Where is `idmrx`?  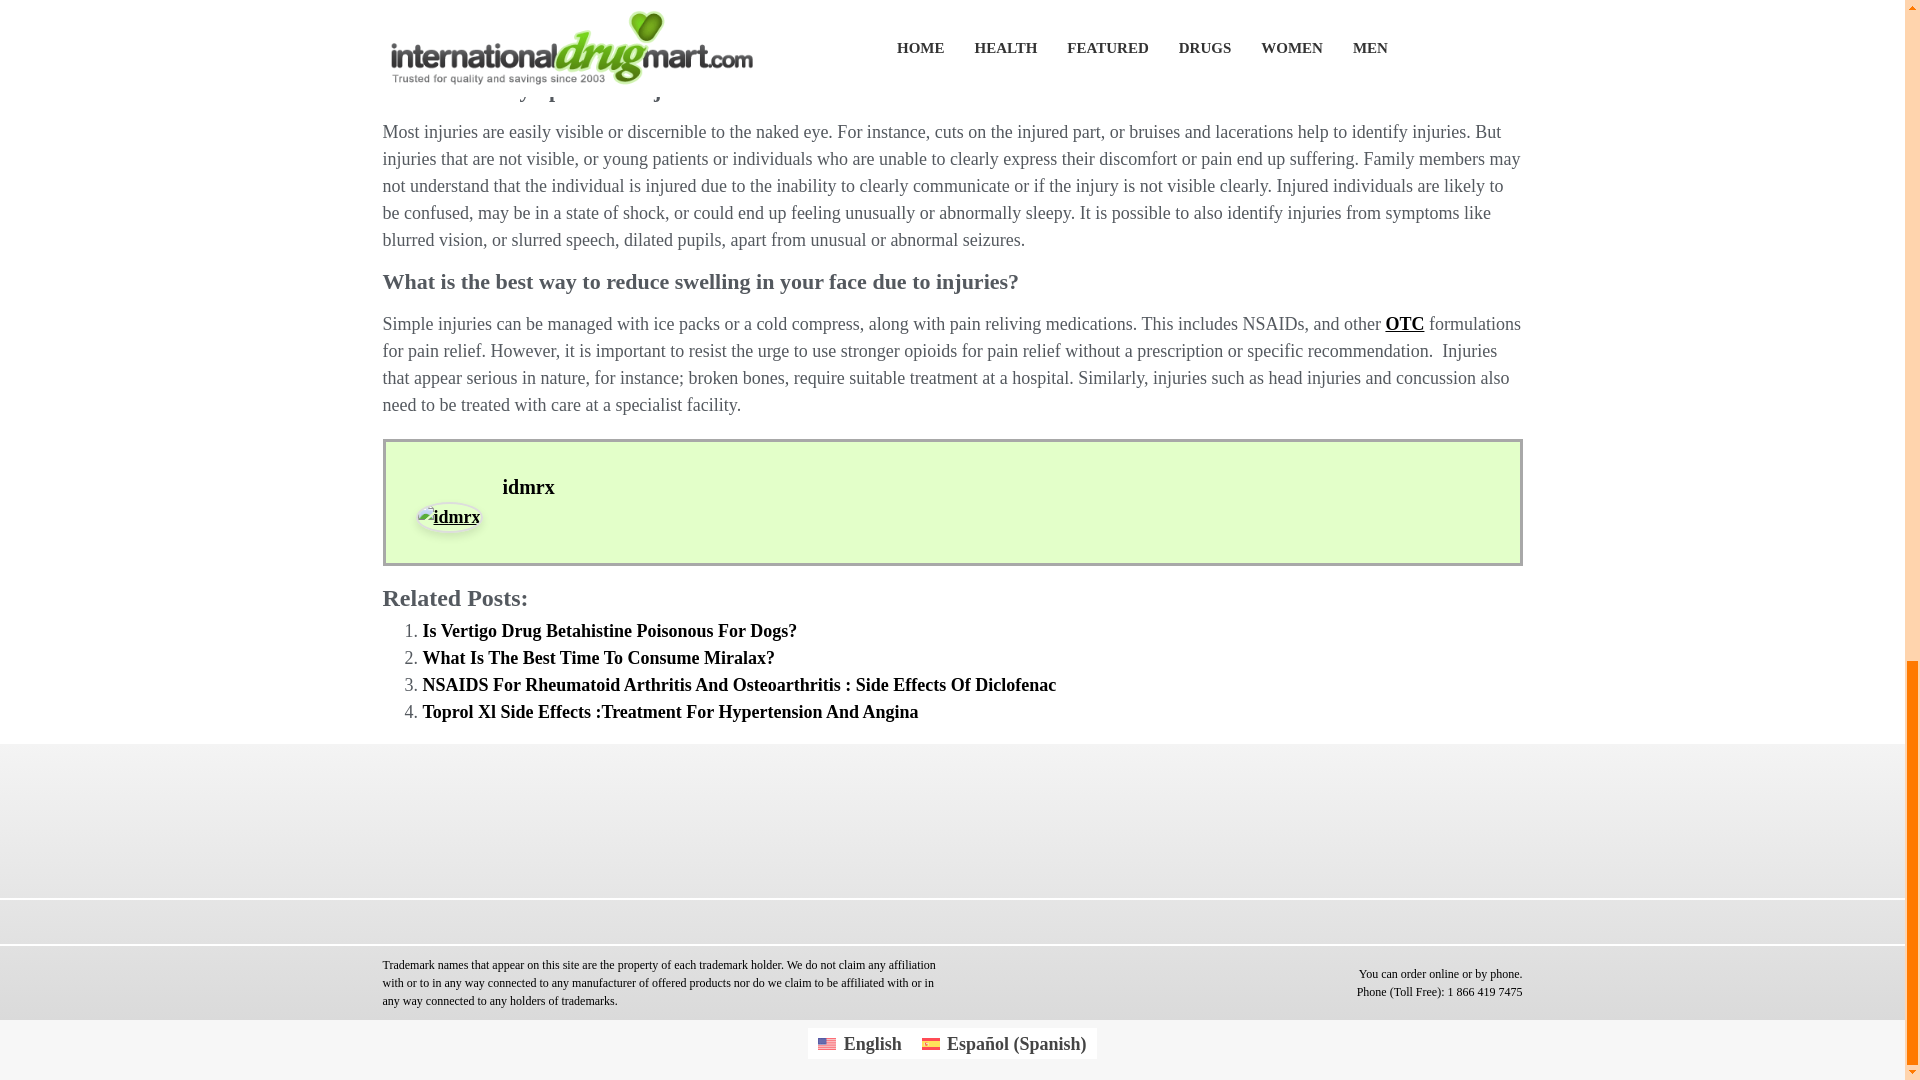
idmrx is located at coordinates (528, 486).